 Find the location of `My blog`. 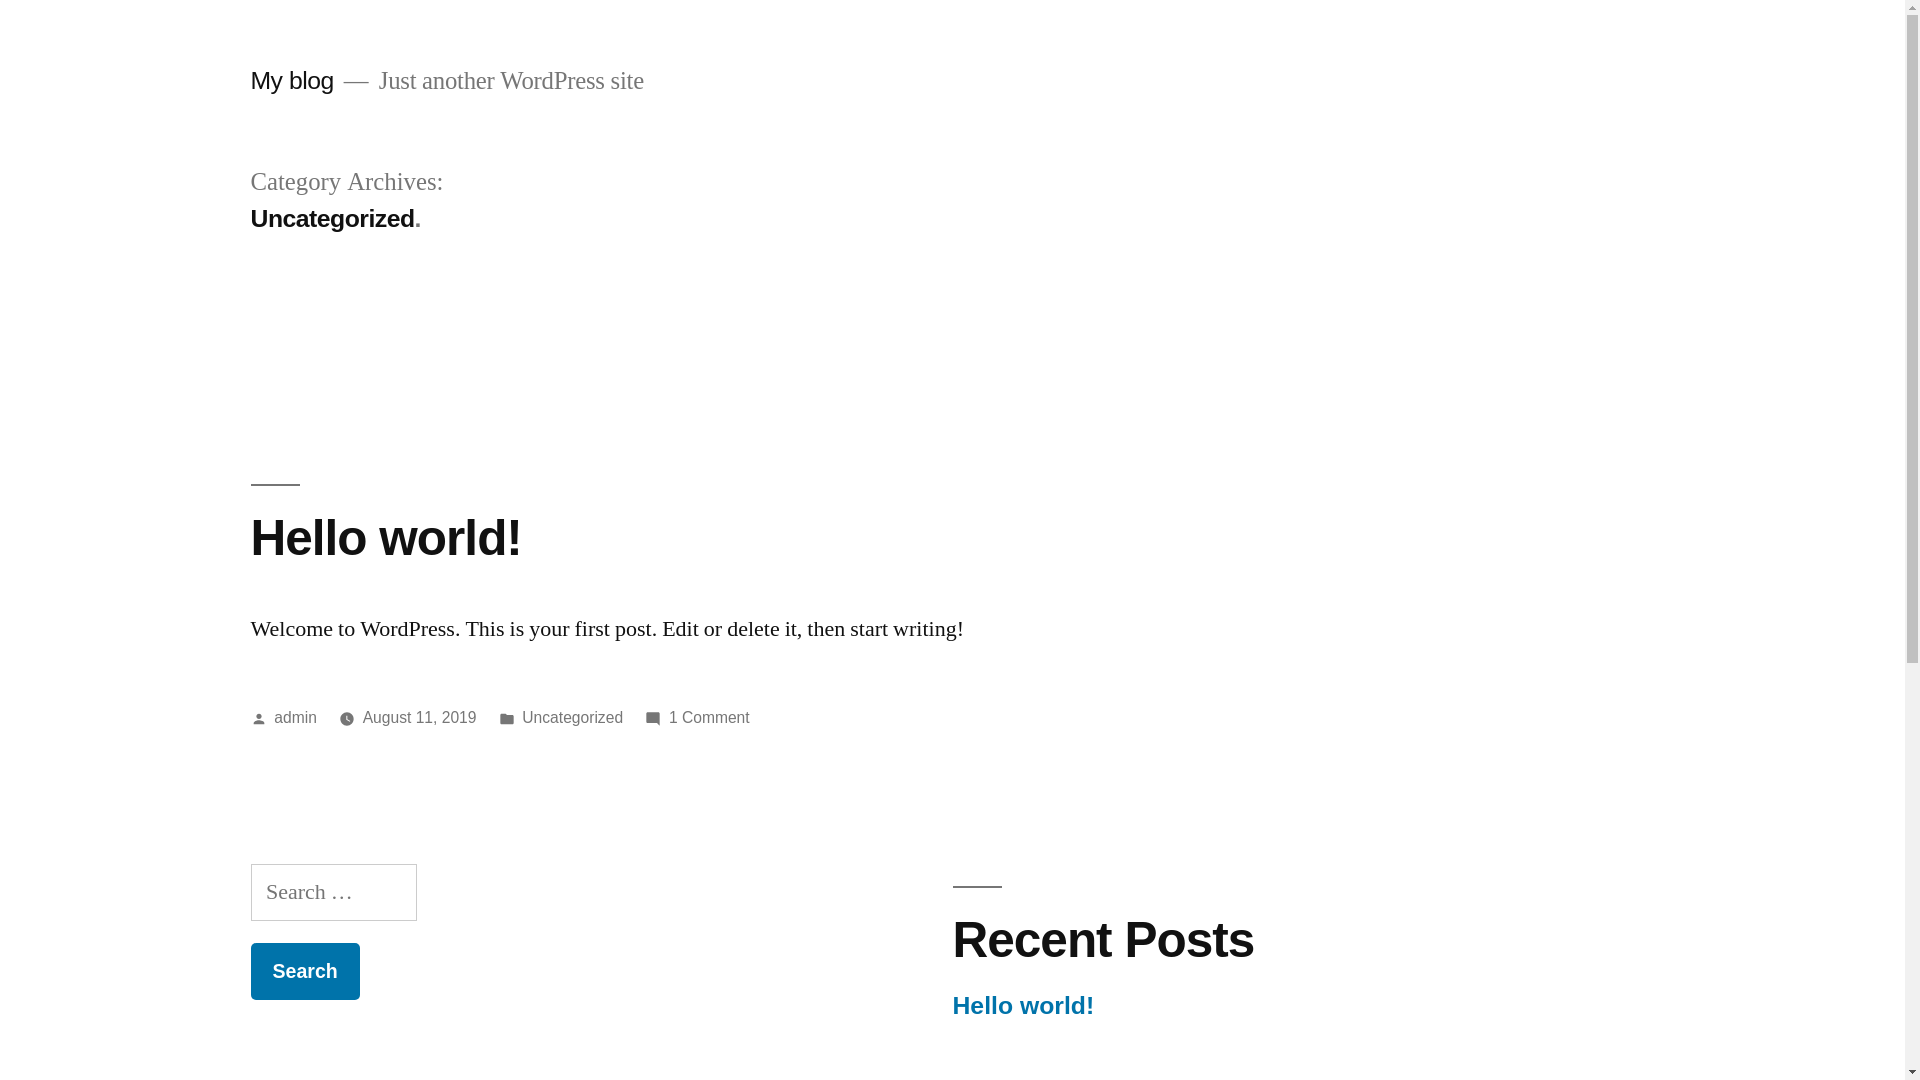

My blog is located at coordinates (292, 80).